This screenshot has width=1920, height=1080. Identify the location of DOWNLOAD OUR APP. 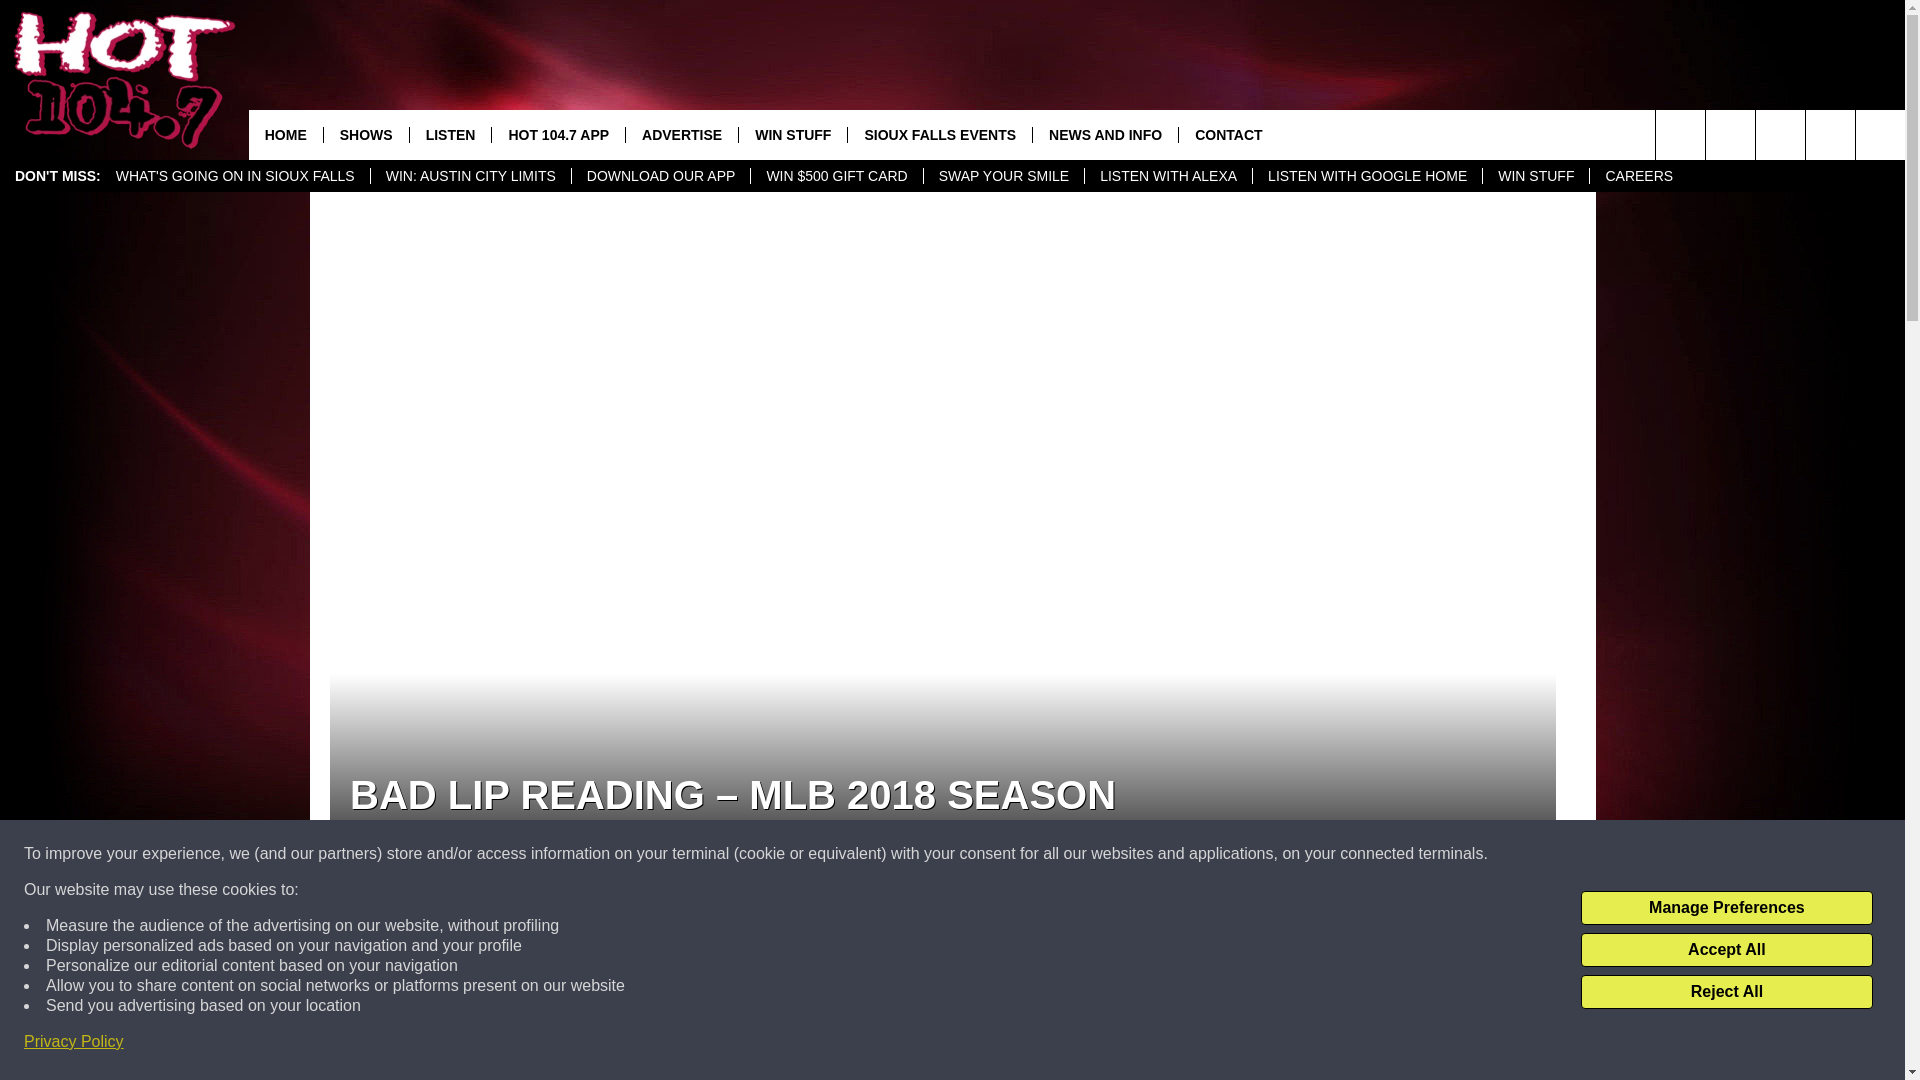
(660, 176).